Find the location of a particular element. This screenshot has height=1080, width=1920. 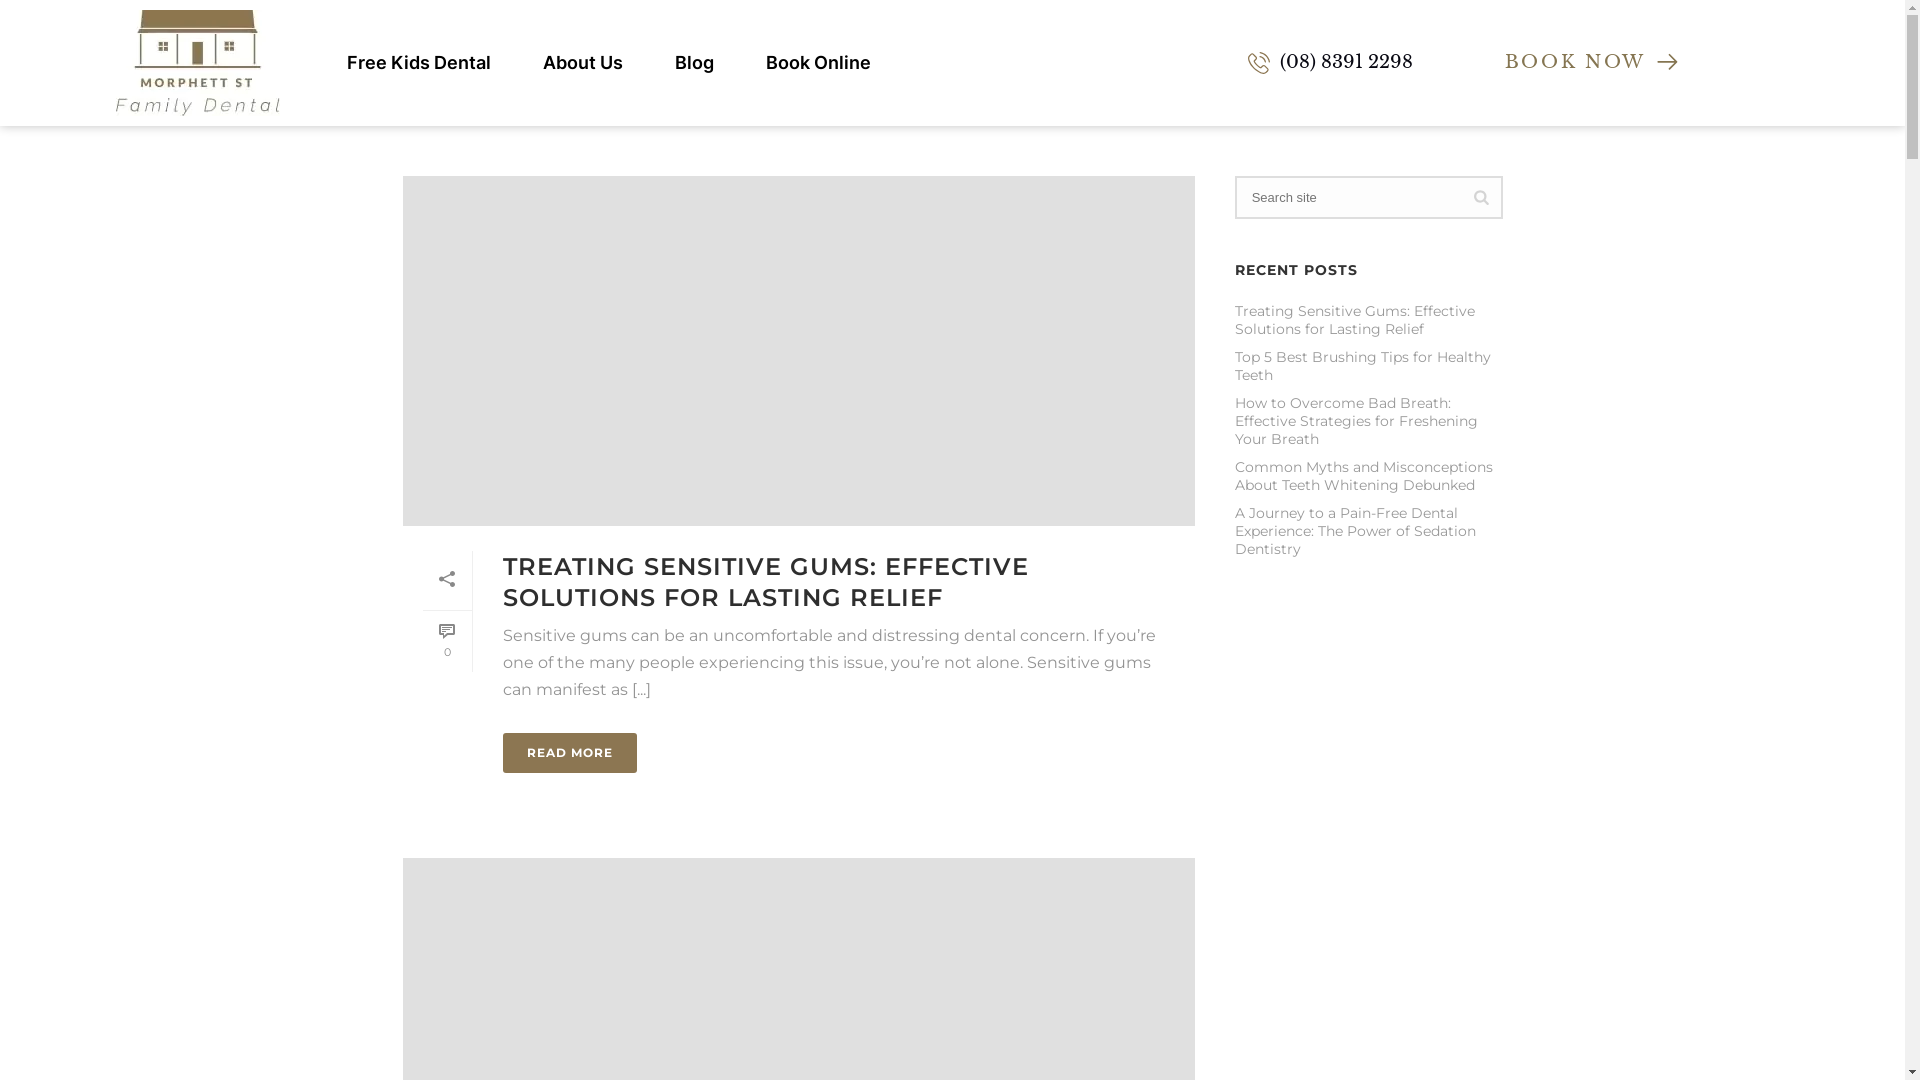

BOOK NOW is located at coordinates (1593, 62).